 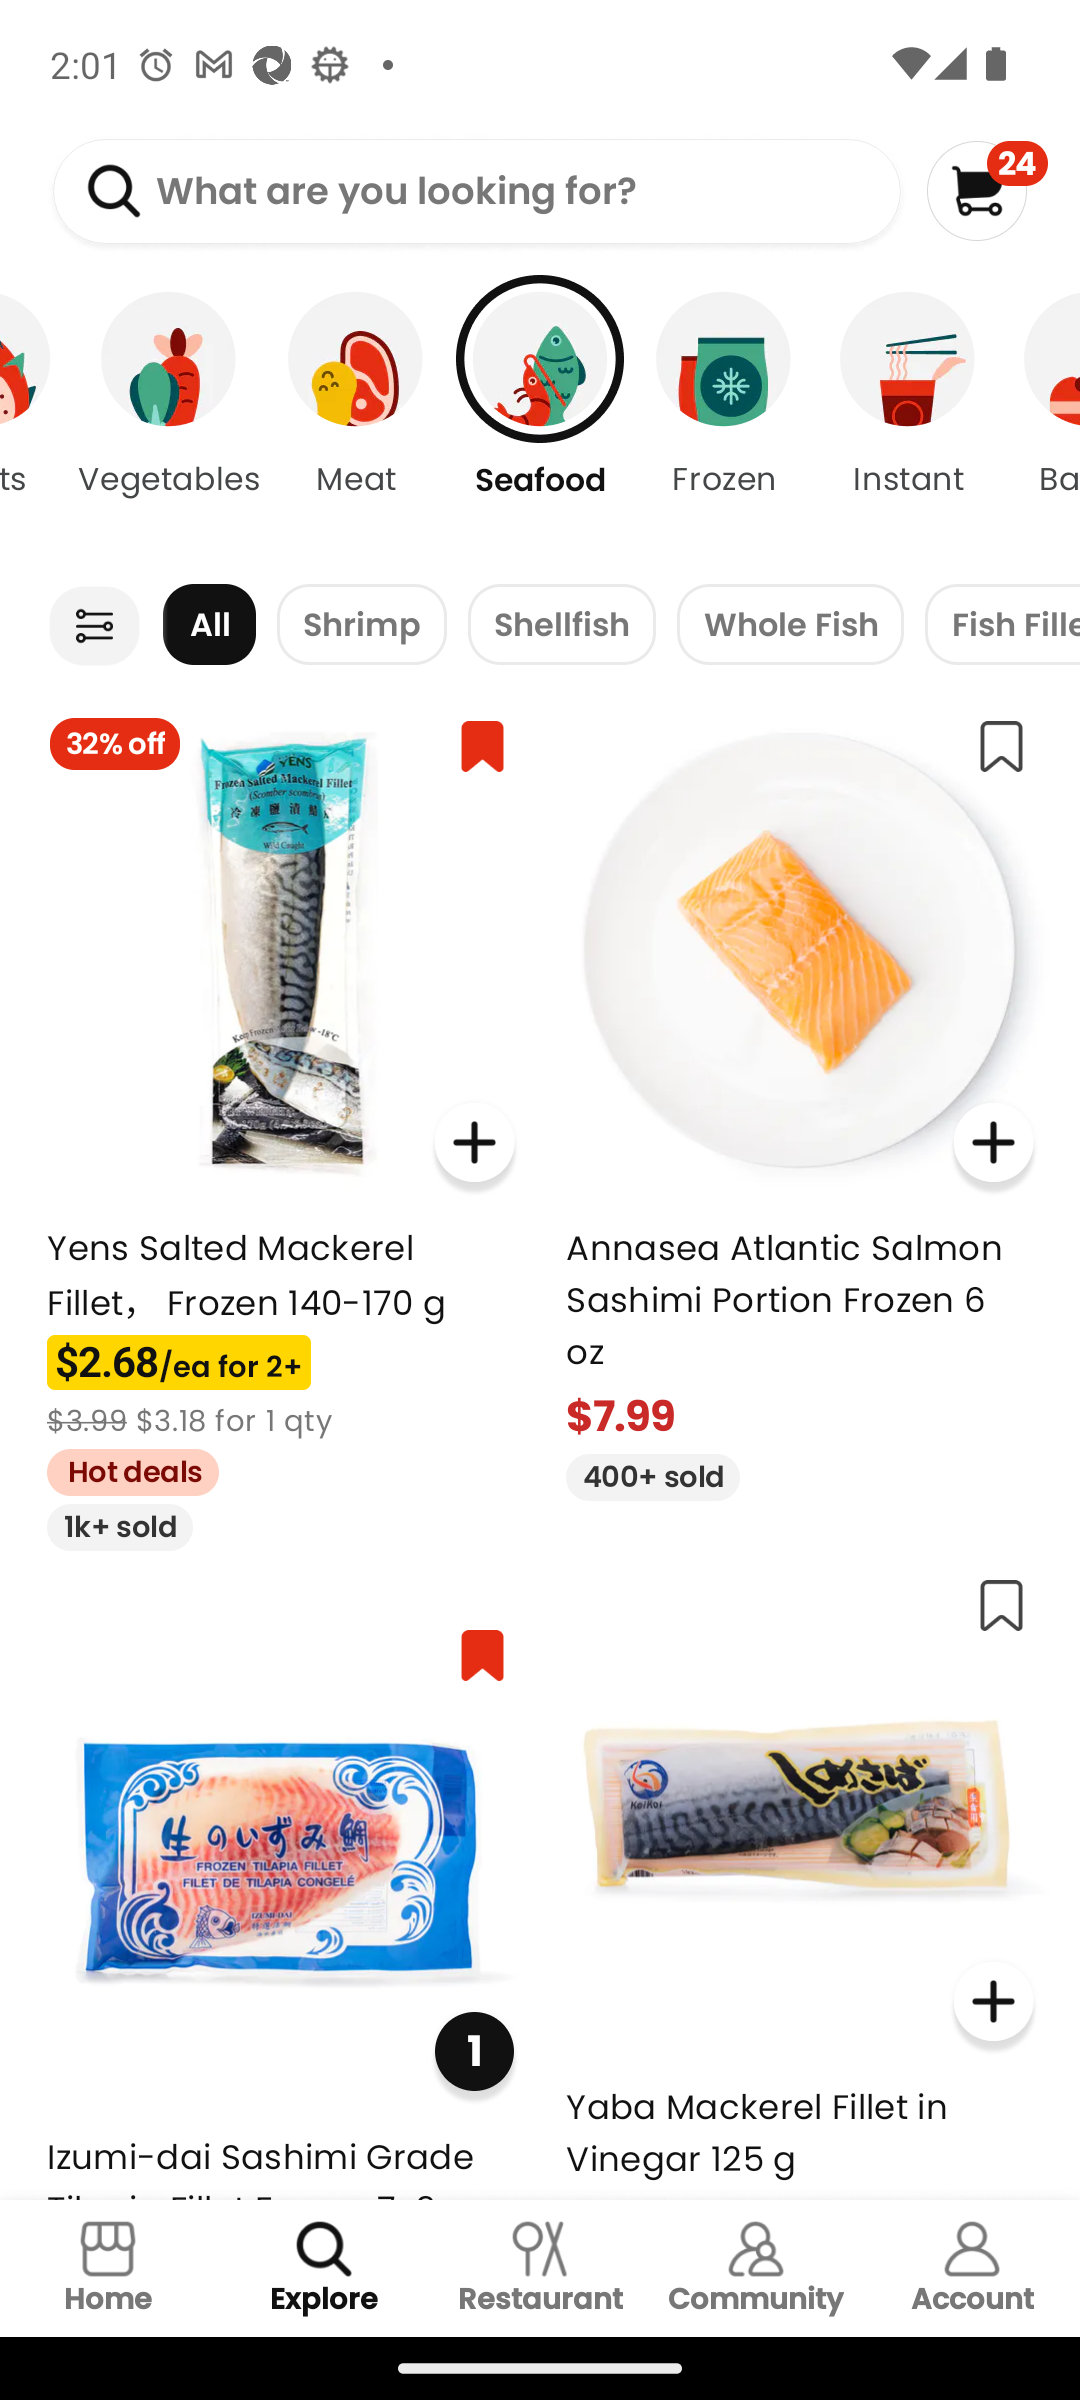 What do you see at coordinates (756, 2268) in the screenshot?
I see `Community` at bounding box center [756, 2268].